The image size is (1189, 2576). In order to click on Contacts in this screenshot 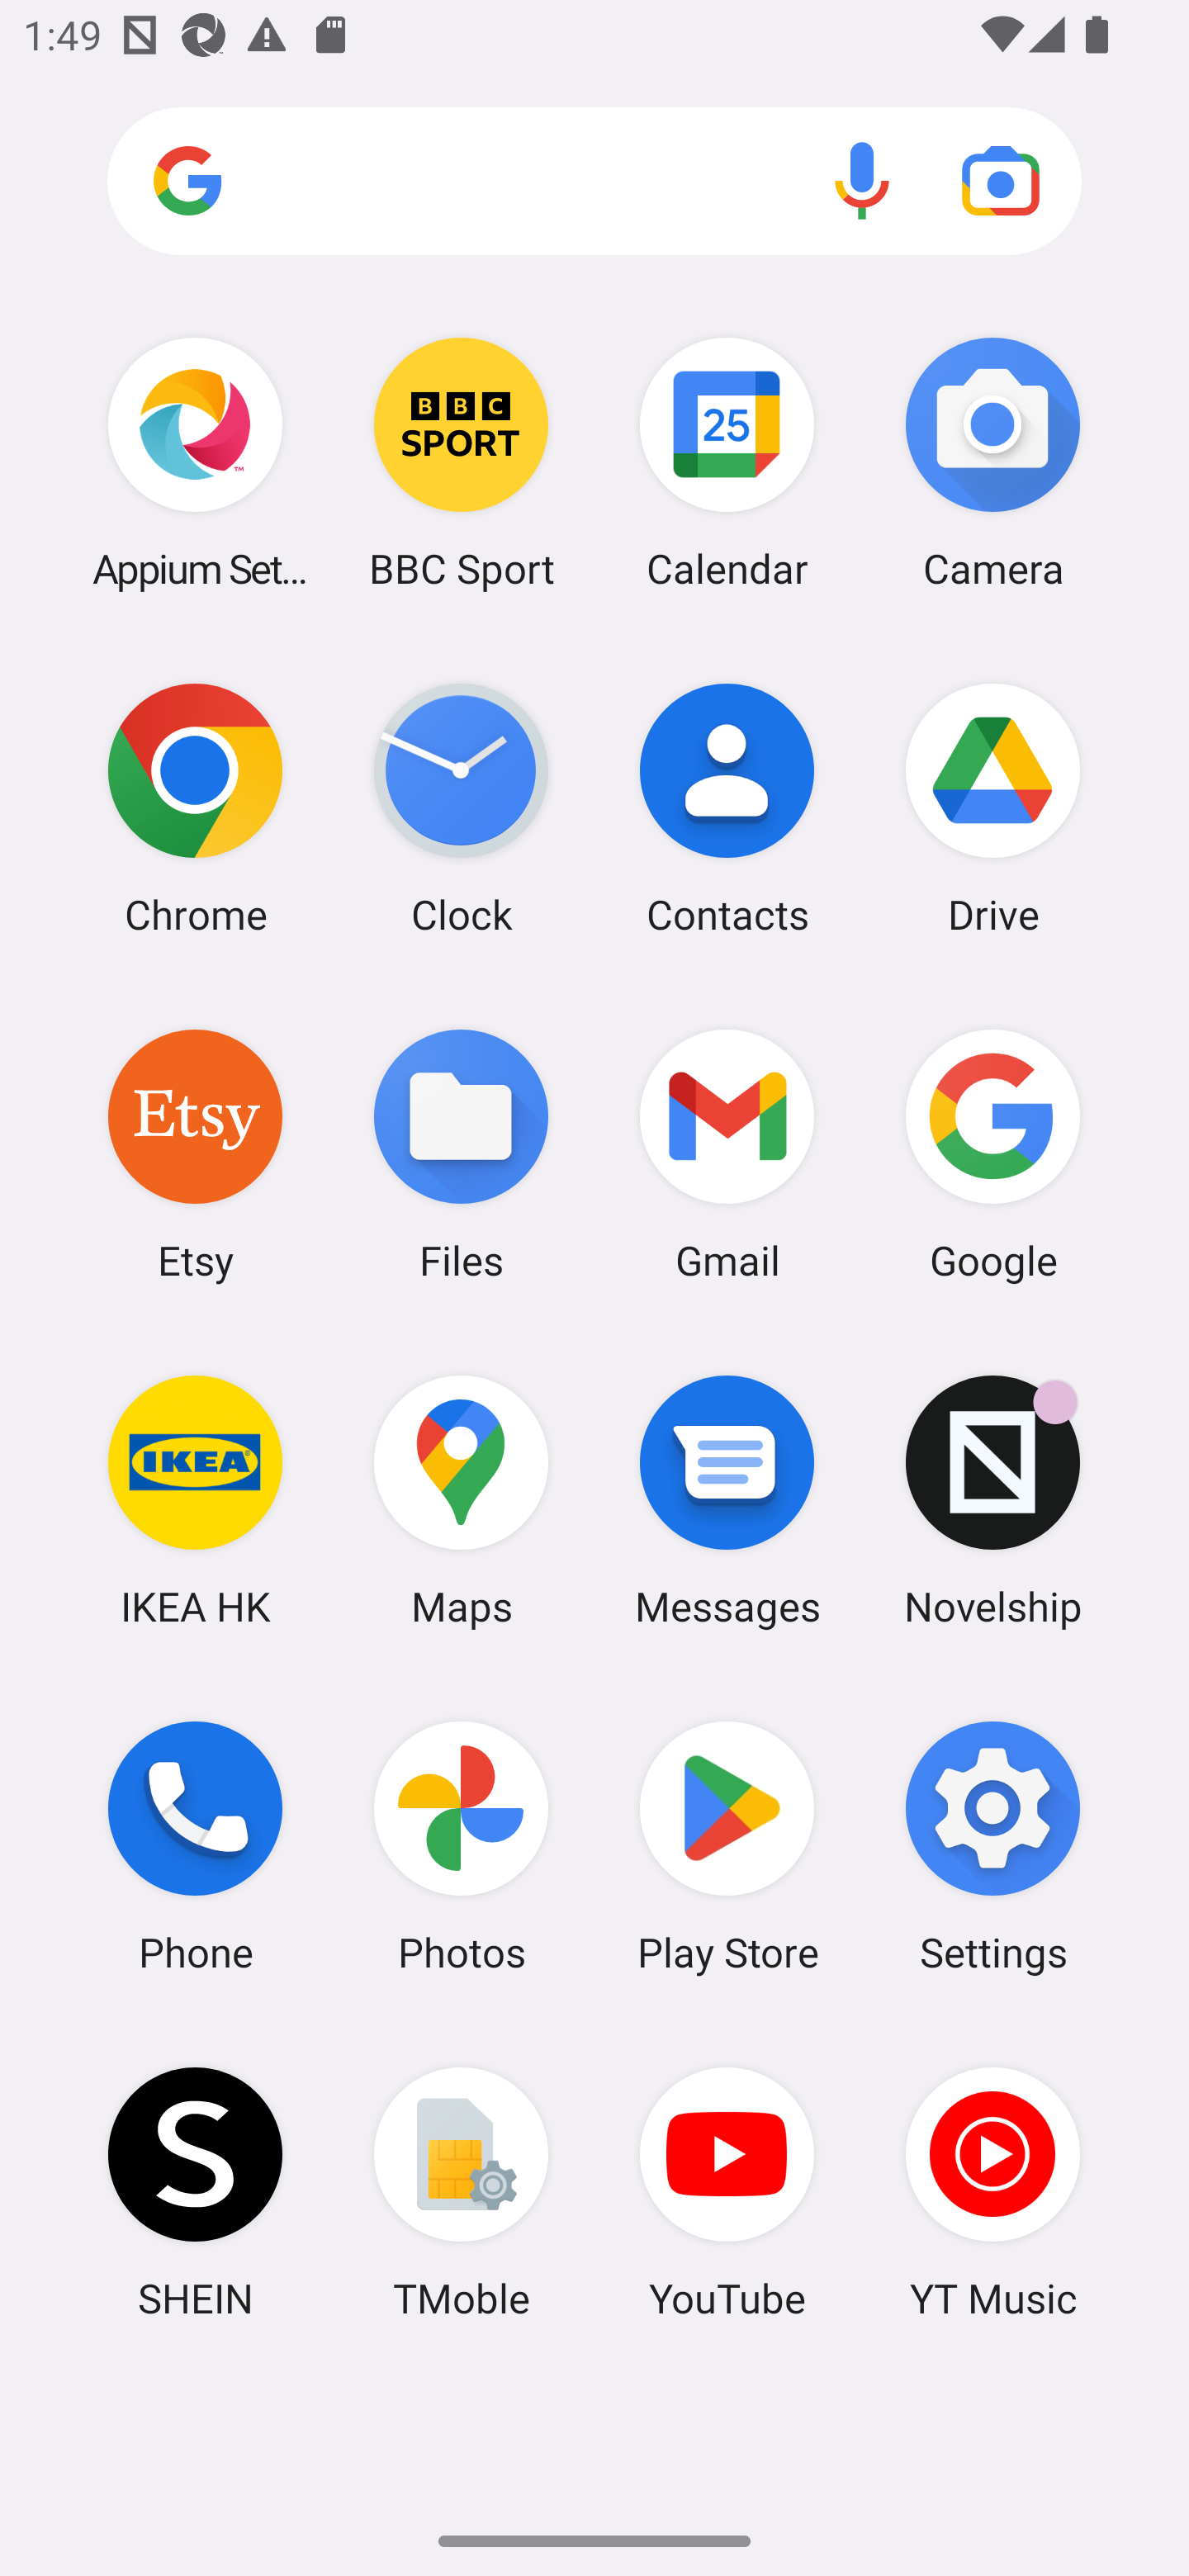, I will do `click(727, 808)`.